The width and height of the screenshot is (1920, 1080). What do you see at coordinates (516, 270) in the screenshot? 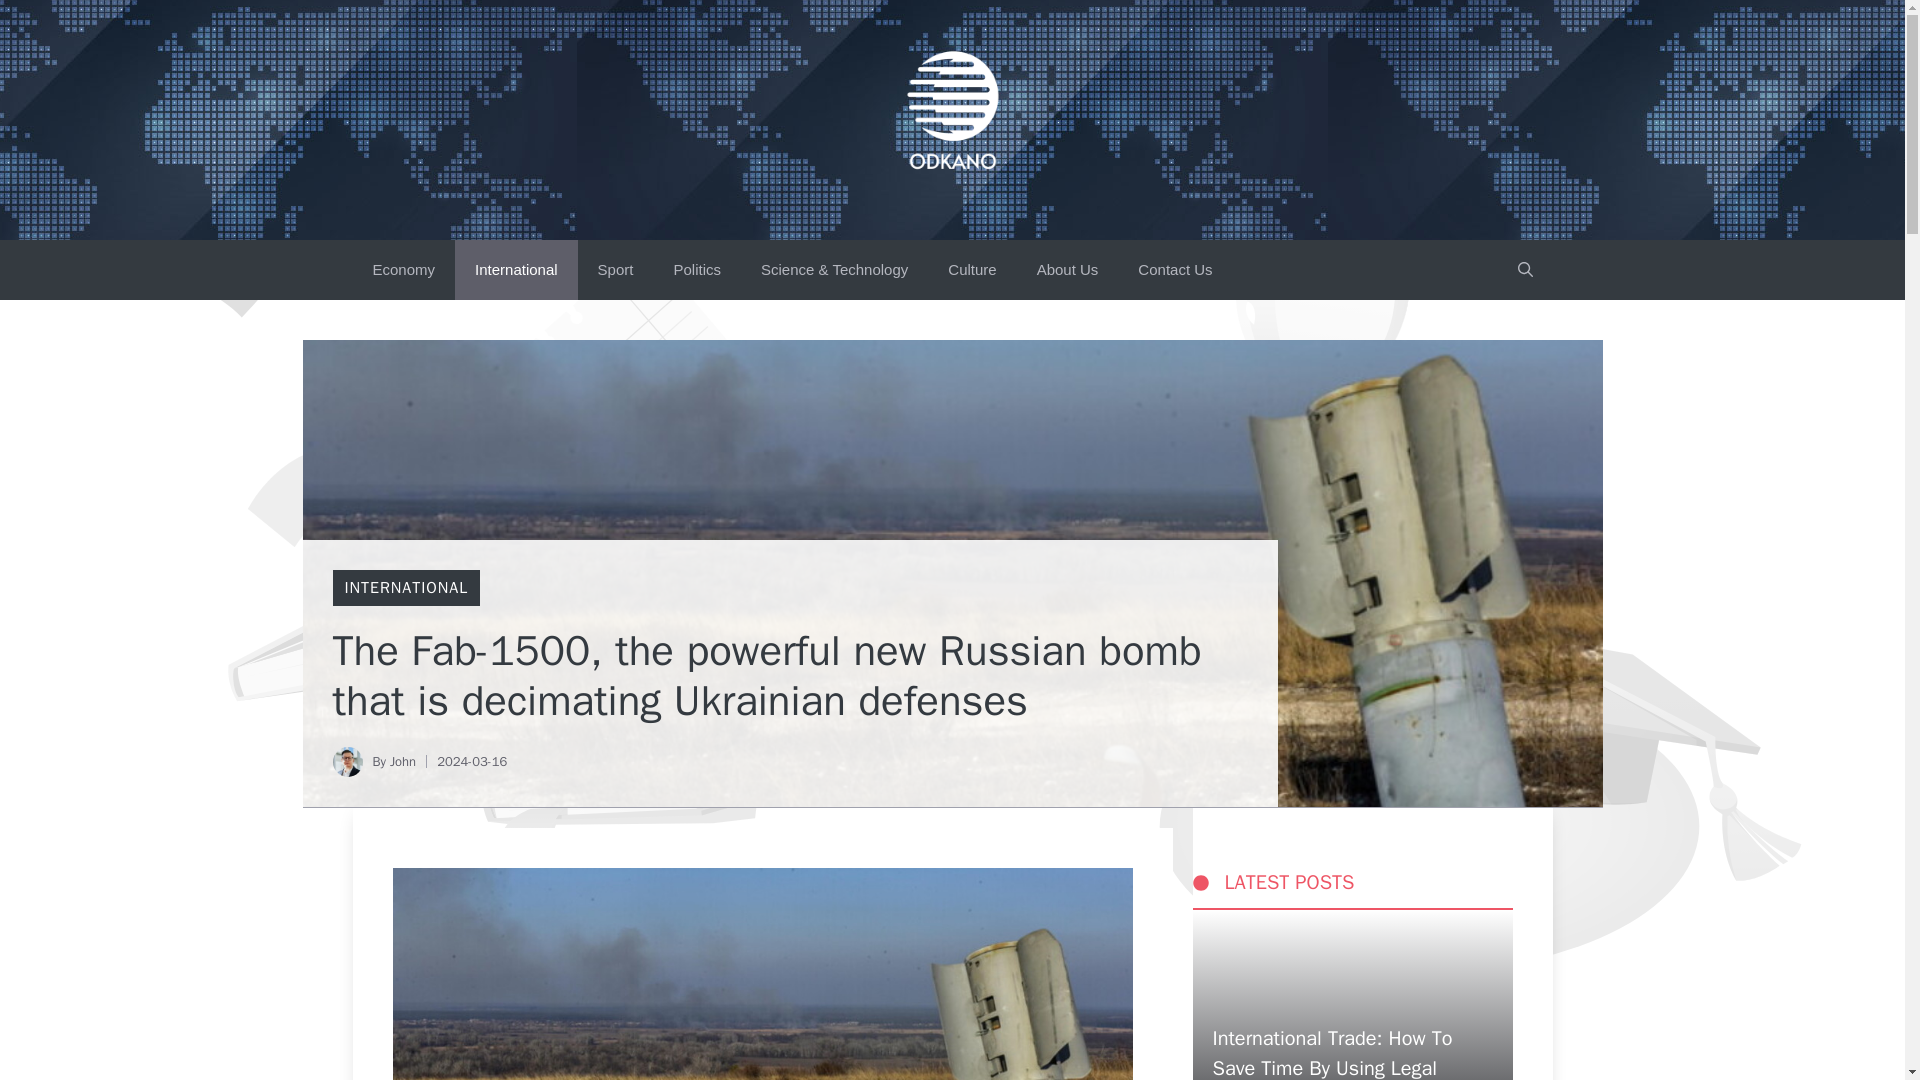
I see `International` at bounding box center [516, 270].